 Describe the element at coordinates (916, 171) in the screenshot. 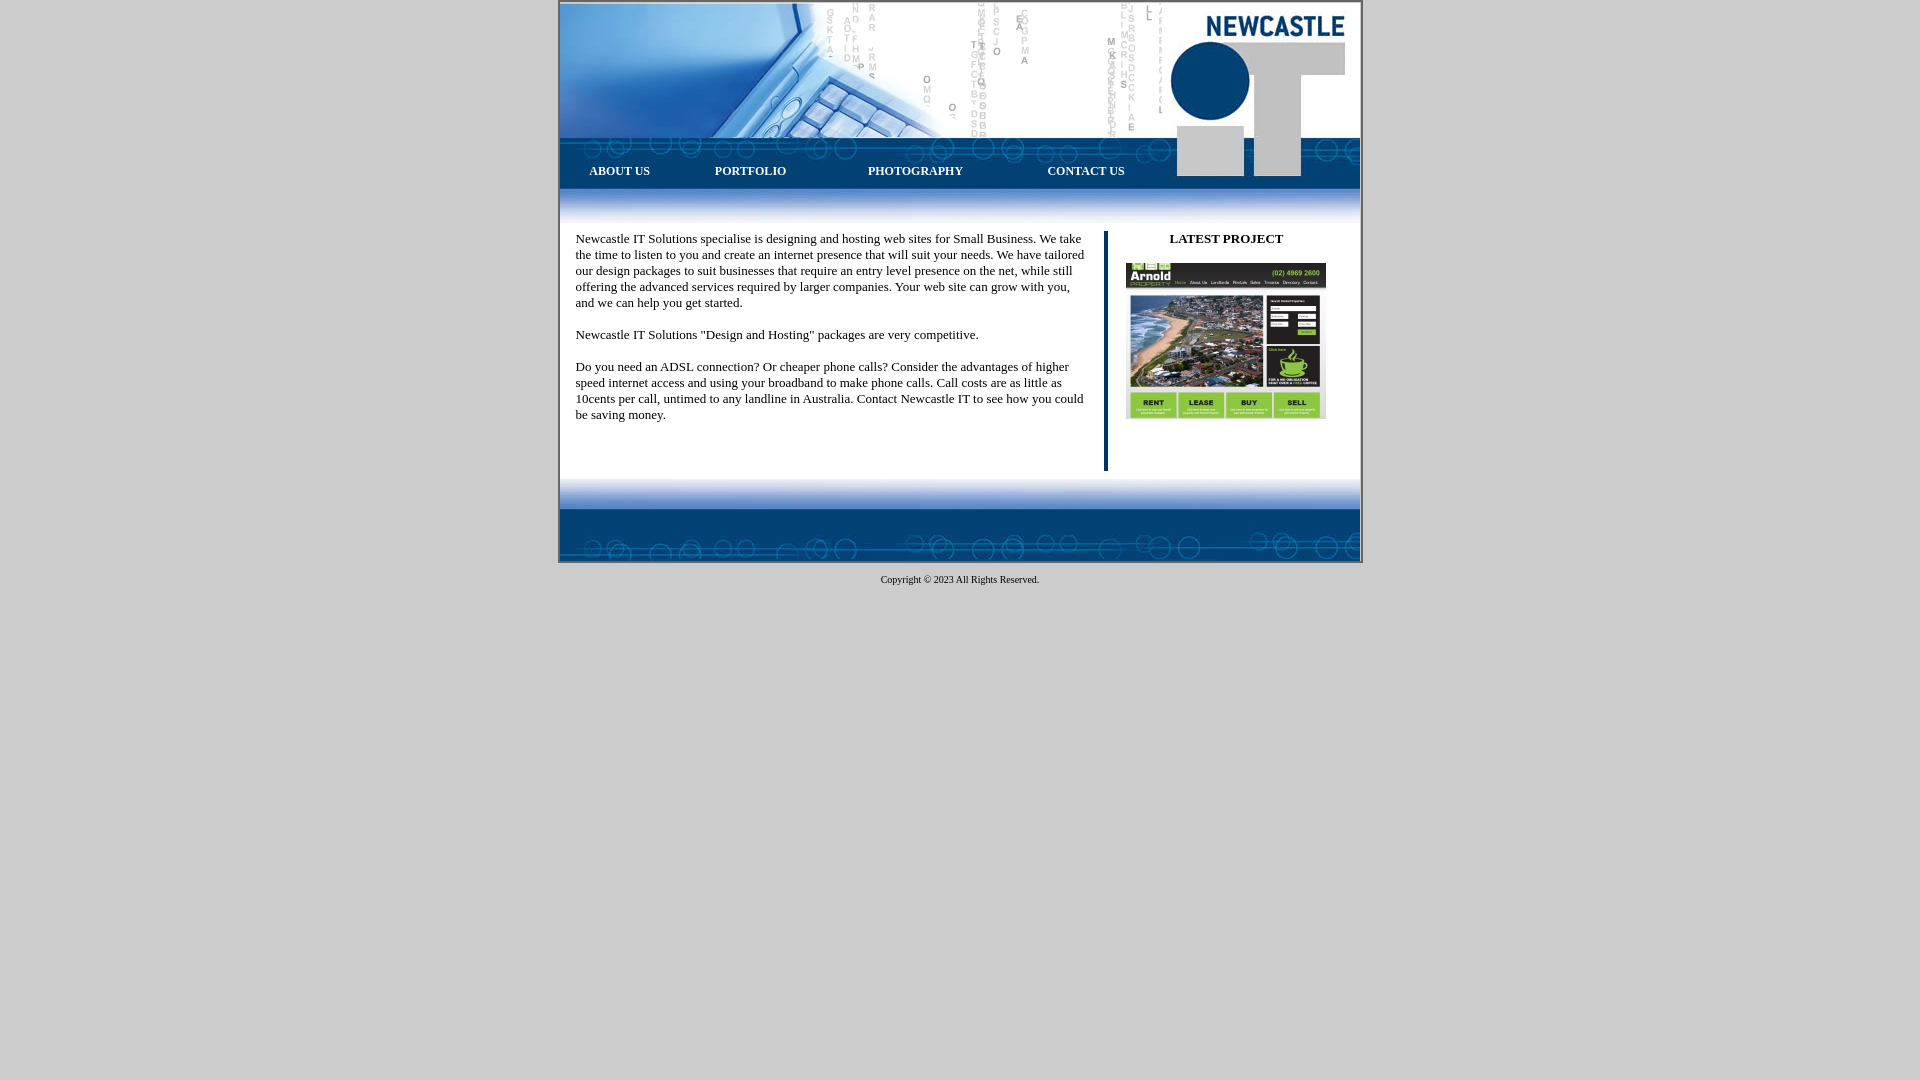

I see `PHOTOGRAPHY` at that location.